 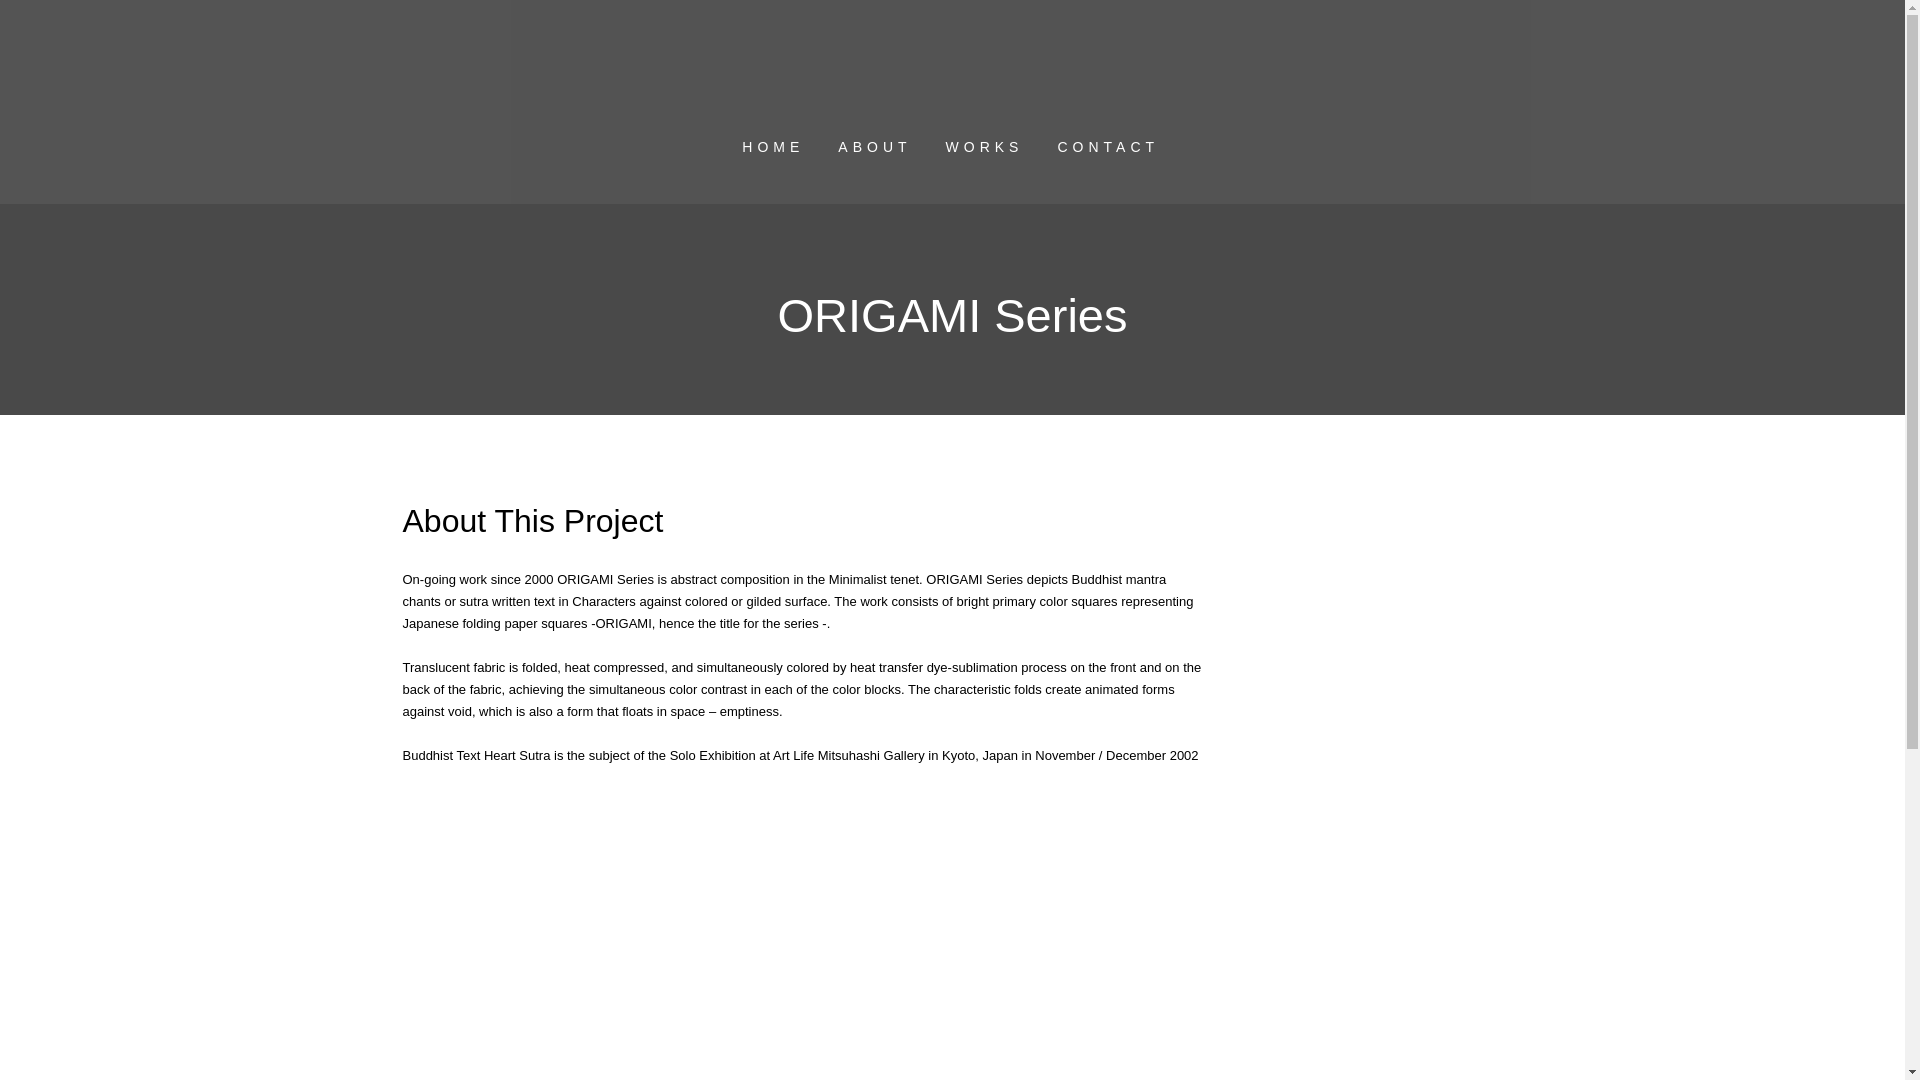 What do you see at coordinates (874, 147) in the screenshot?
I see `ABOUT` at bounding box center [874, 147].